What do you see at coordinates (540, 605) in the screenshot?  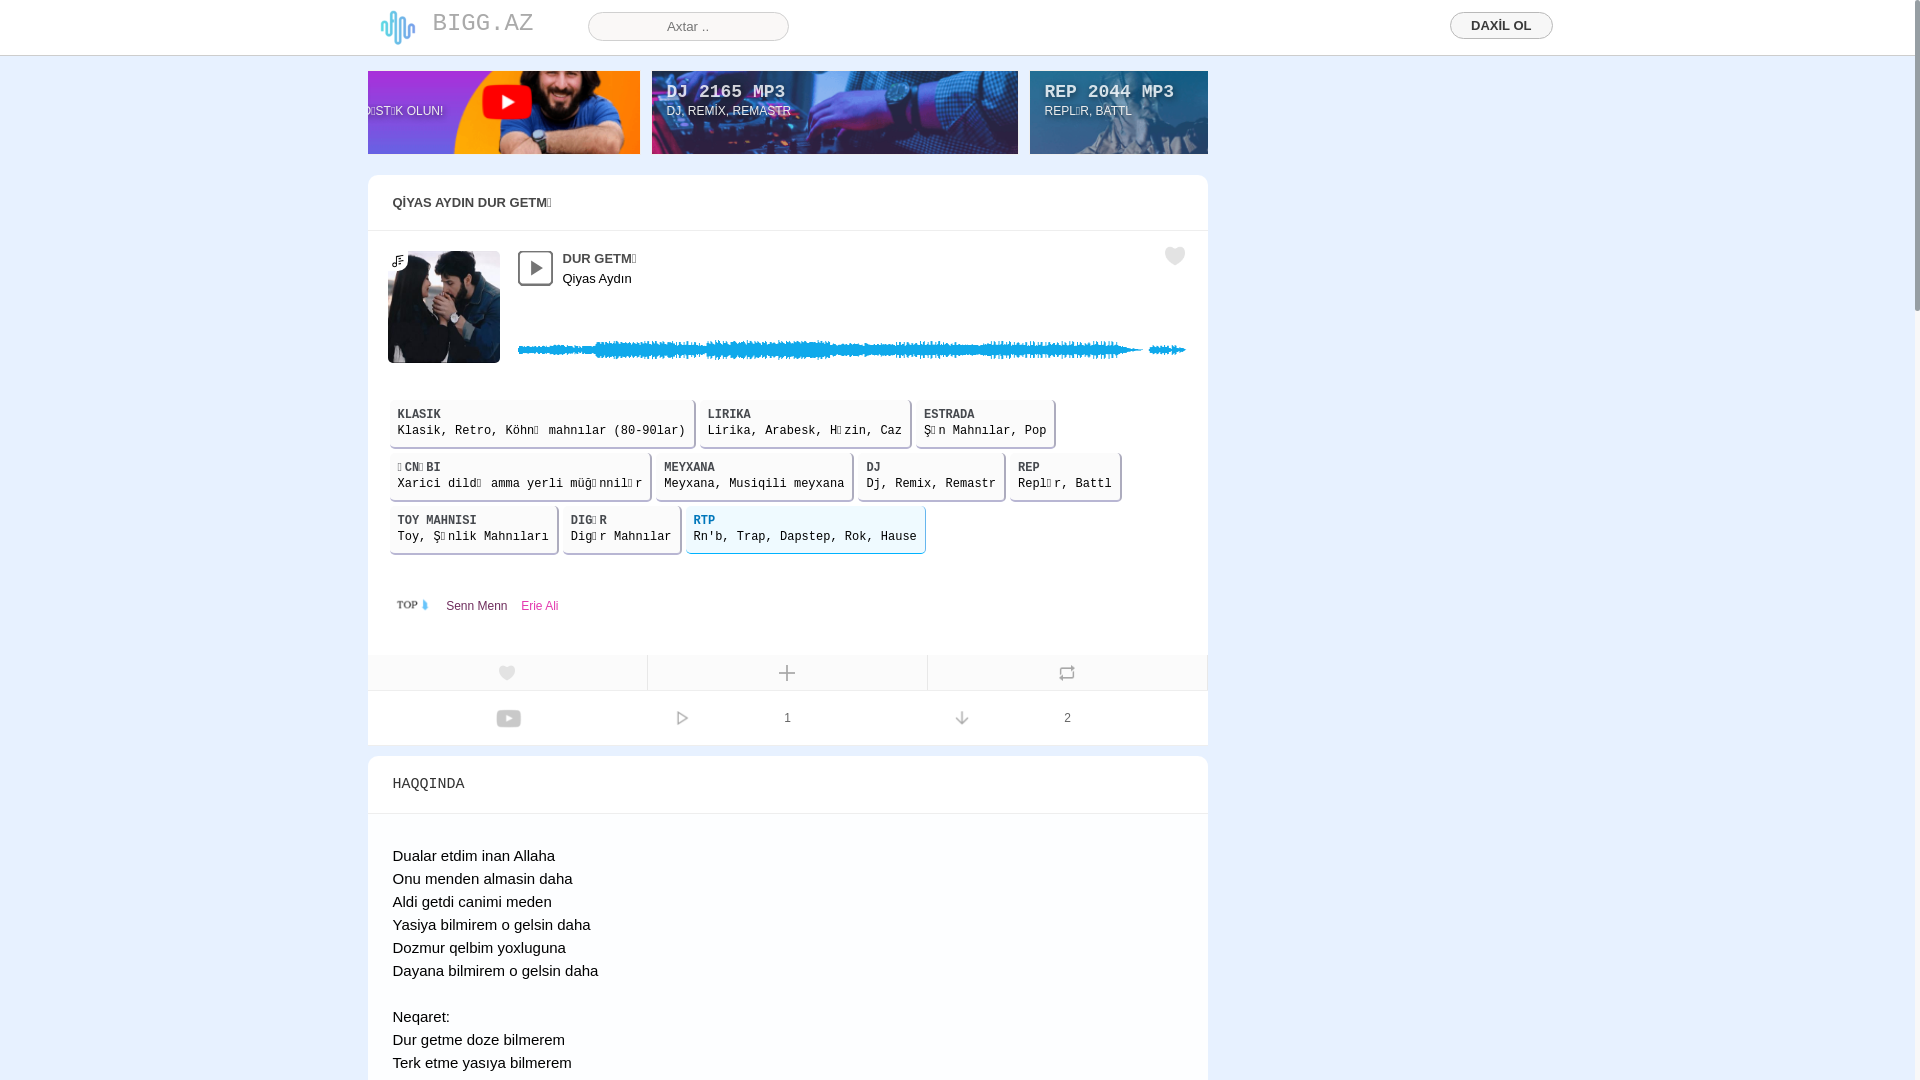 I see `Erie Ali` at bounding box center [540, 605].